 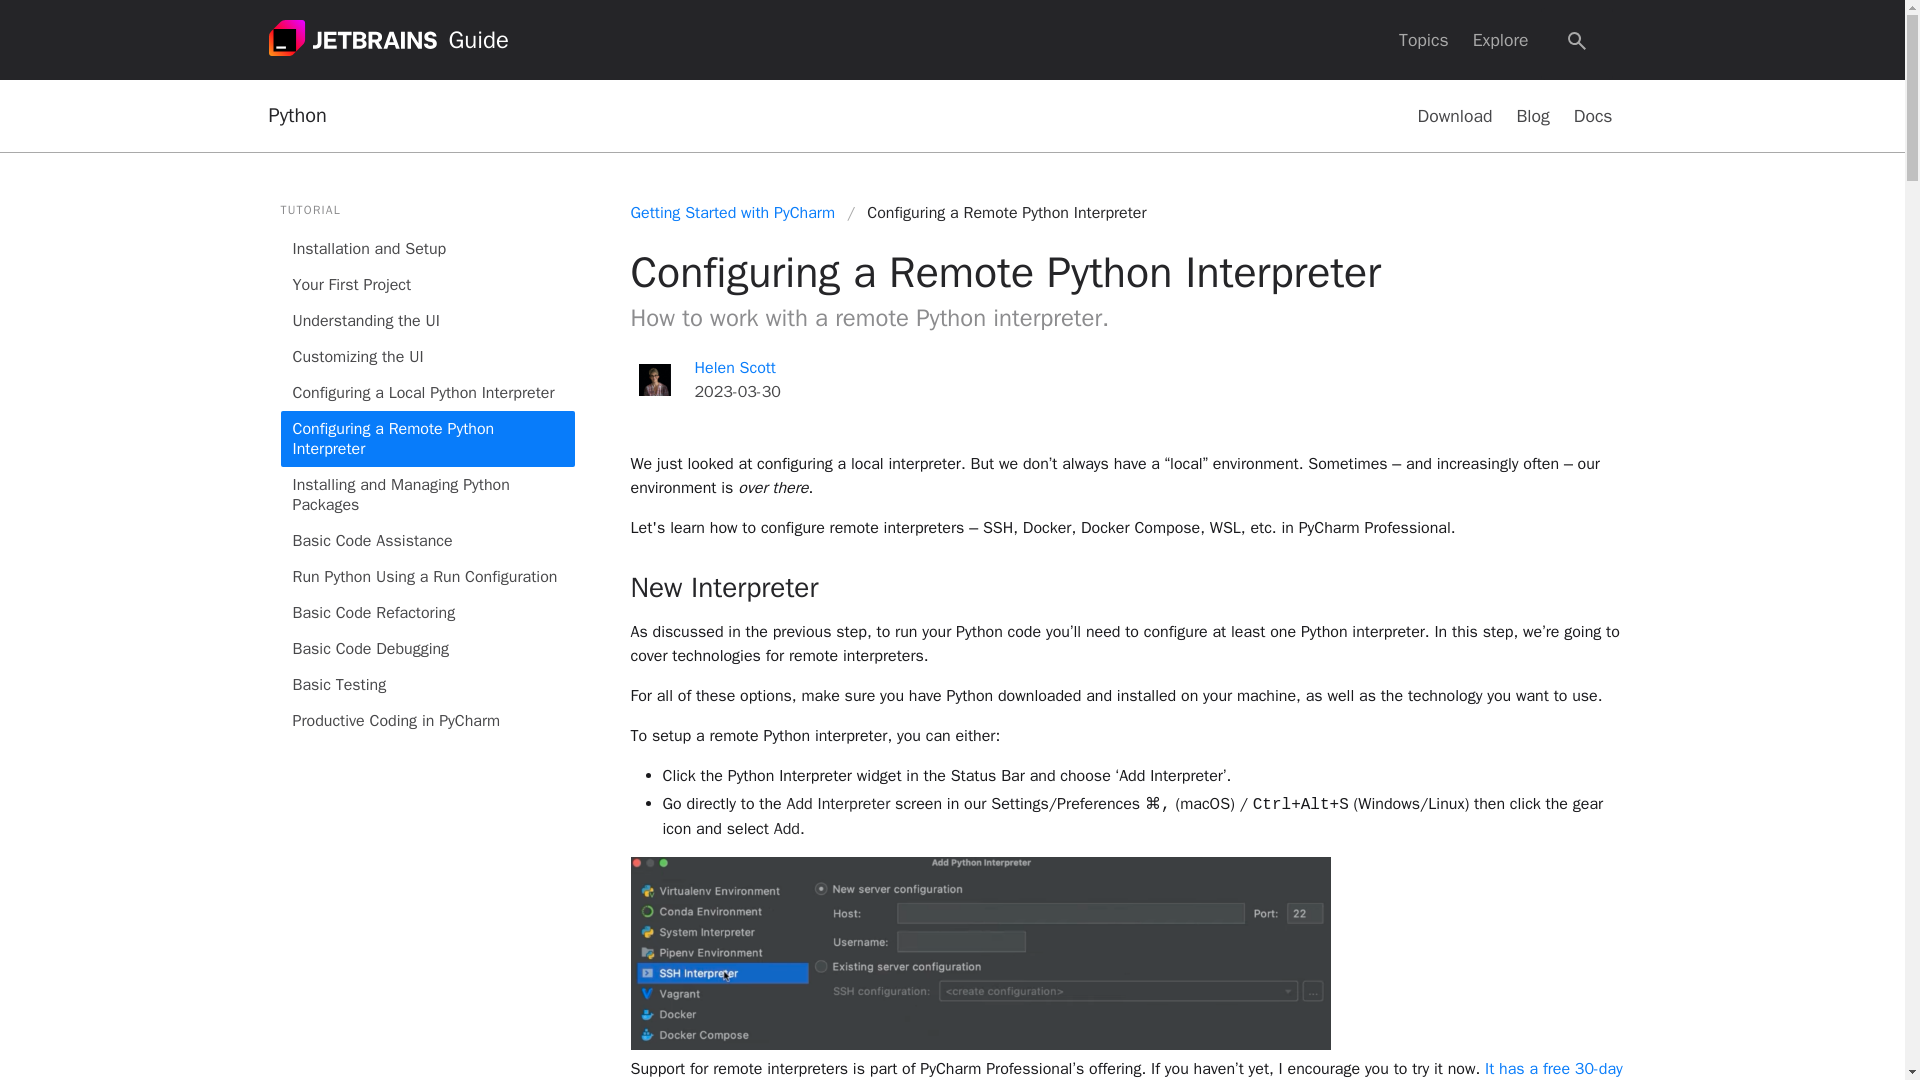 What do you see at coordinates (427, 540) in the screenshot?
I see `Basic Code Assistance` at bounding box center [427, 540].